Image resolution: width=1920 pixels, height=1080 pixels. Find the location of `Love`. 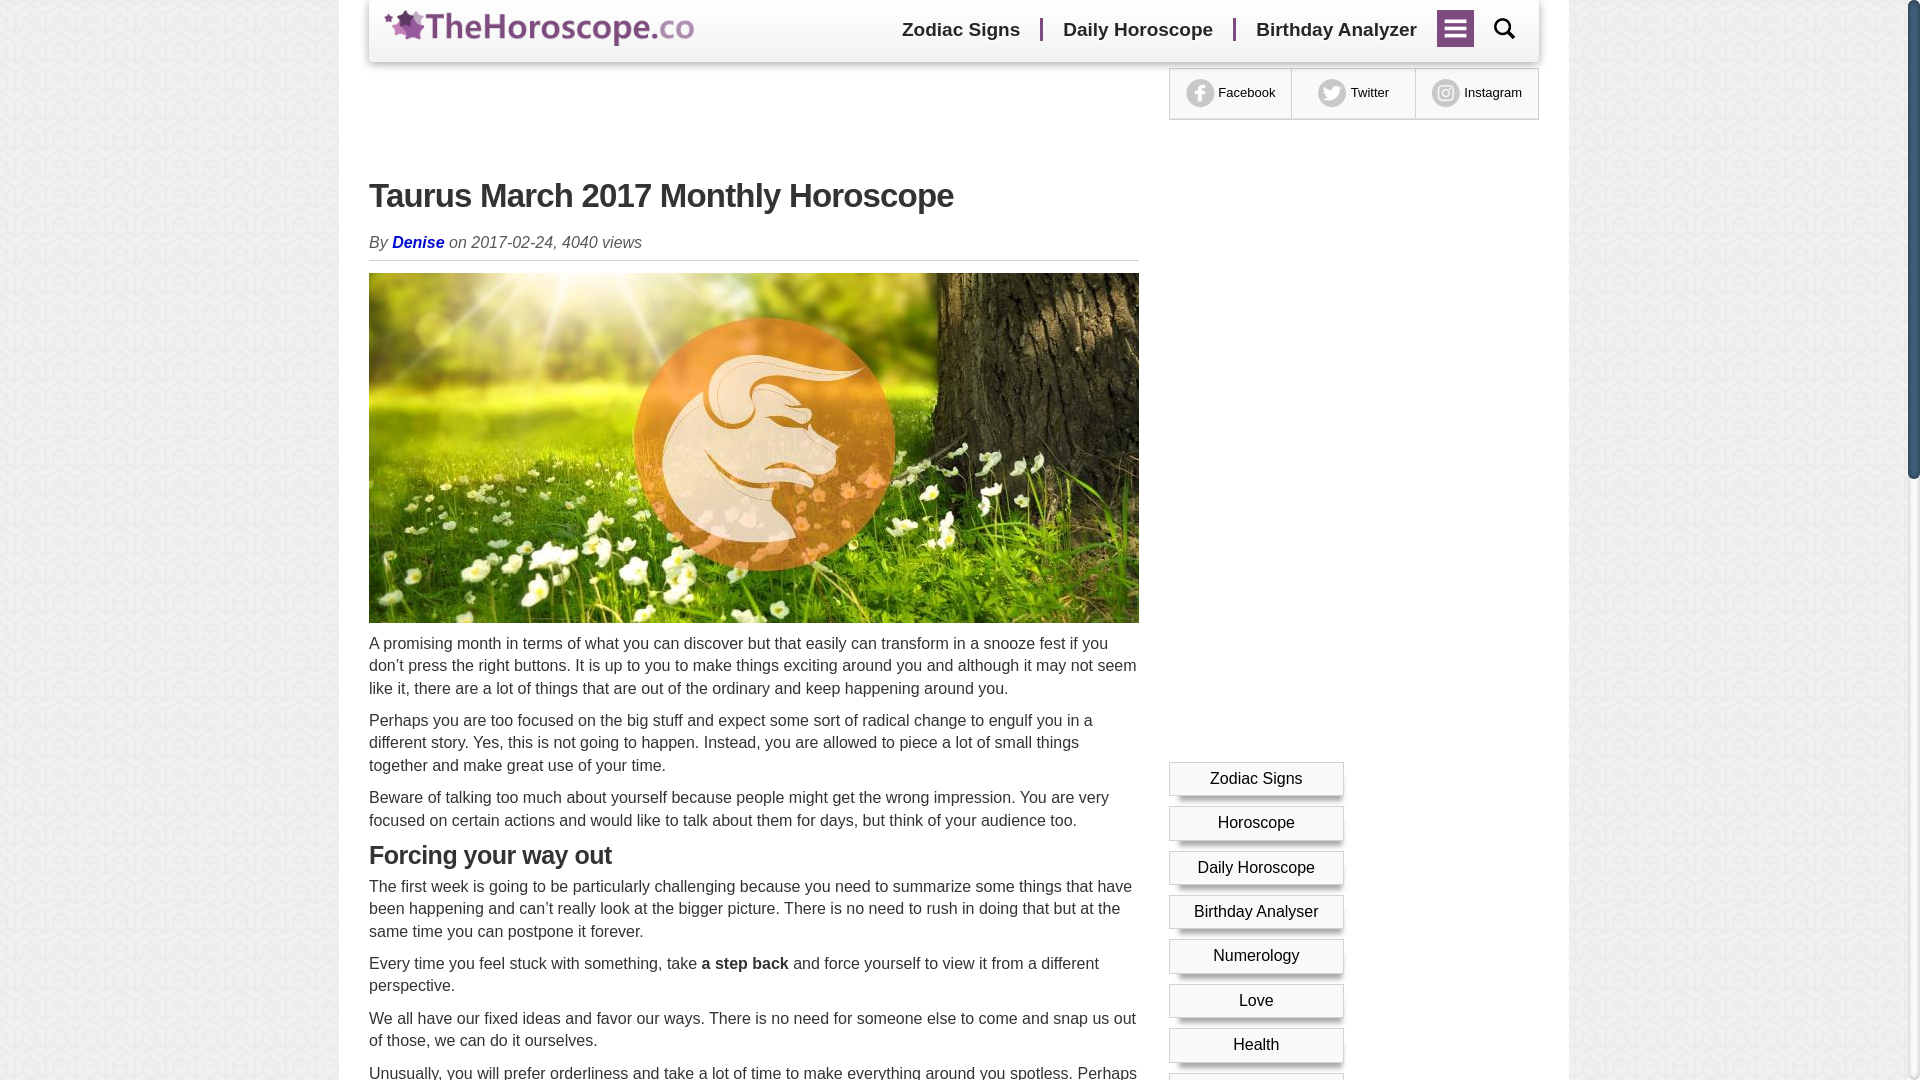

Love is located at coordinates (1256, 1000).